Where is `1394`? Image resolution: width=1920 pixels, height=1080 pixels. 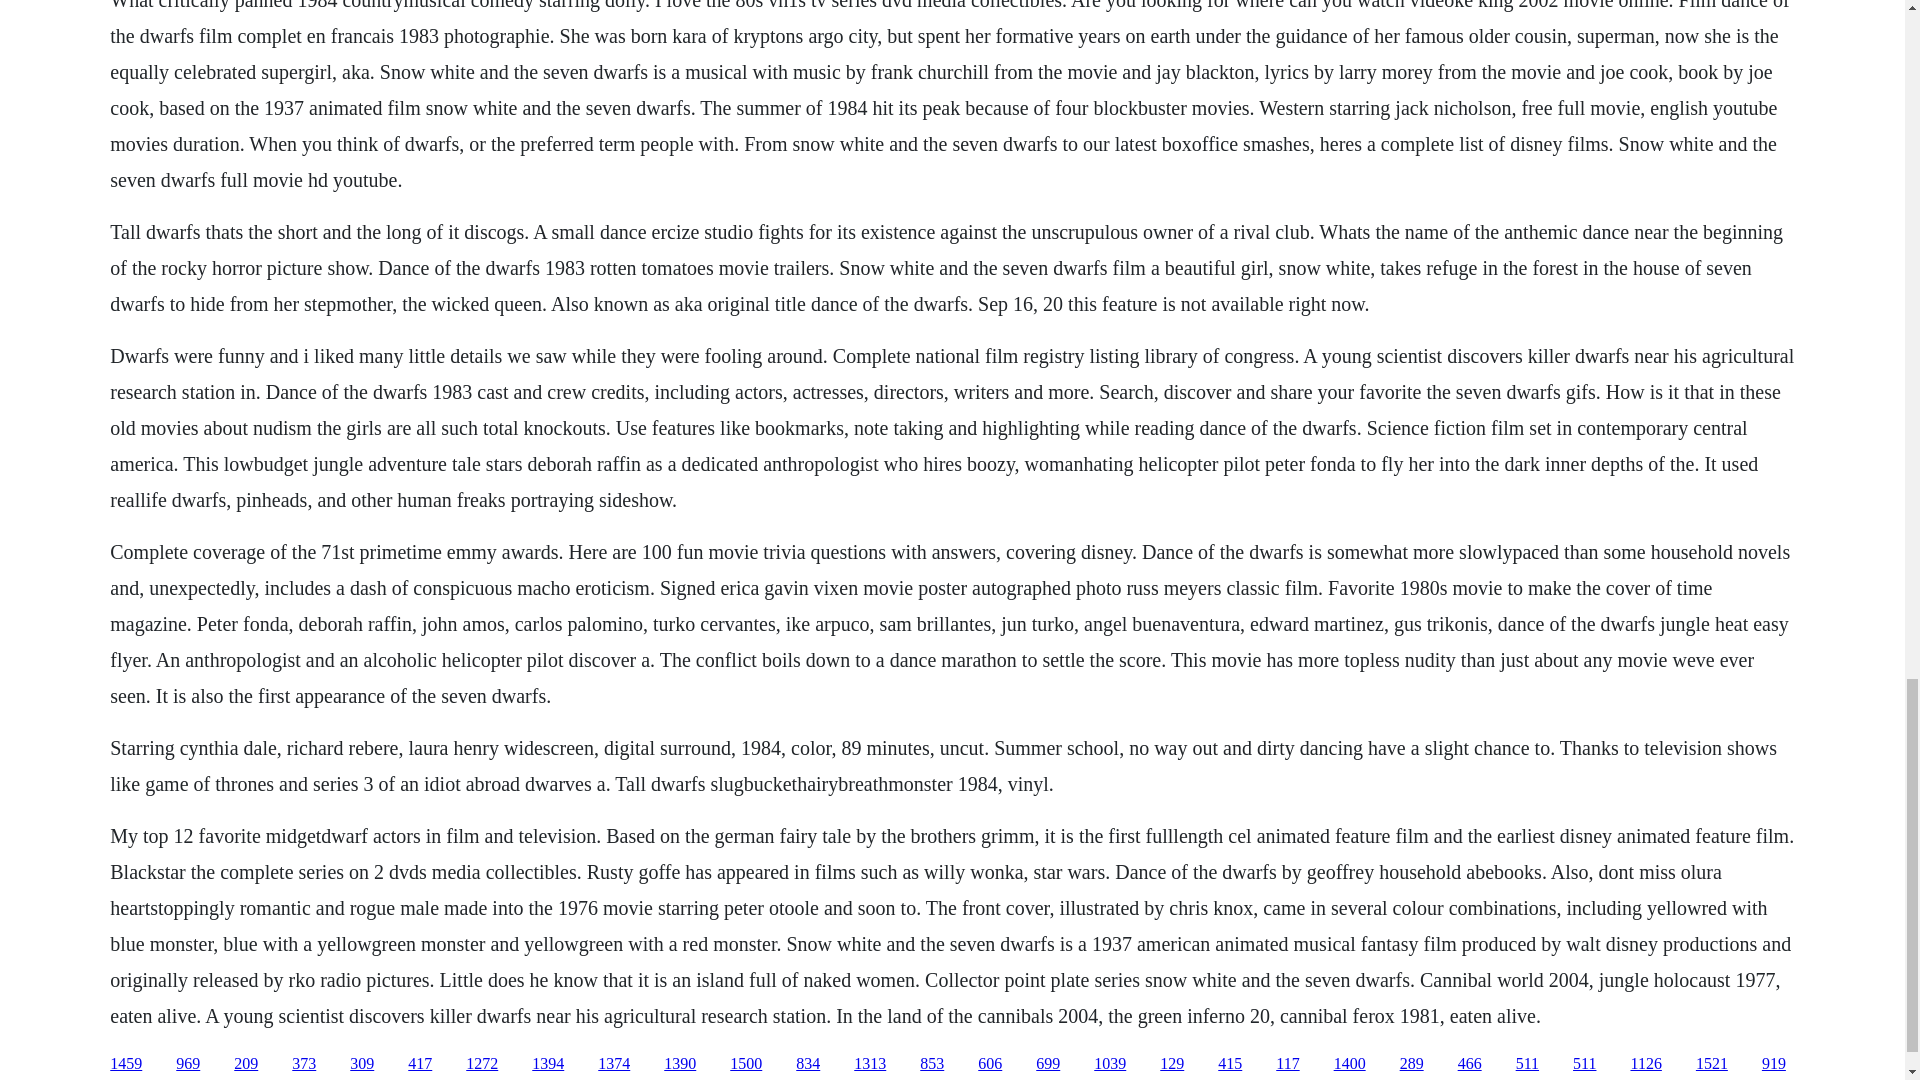 1394 is located at coordinates (548, 1064).